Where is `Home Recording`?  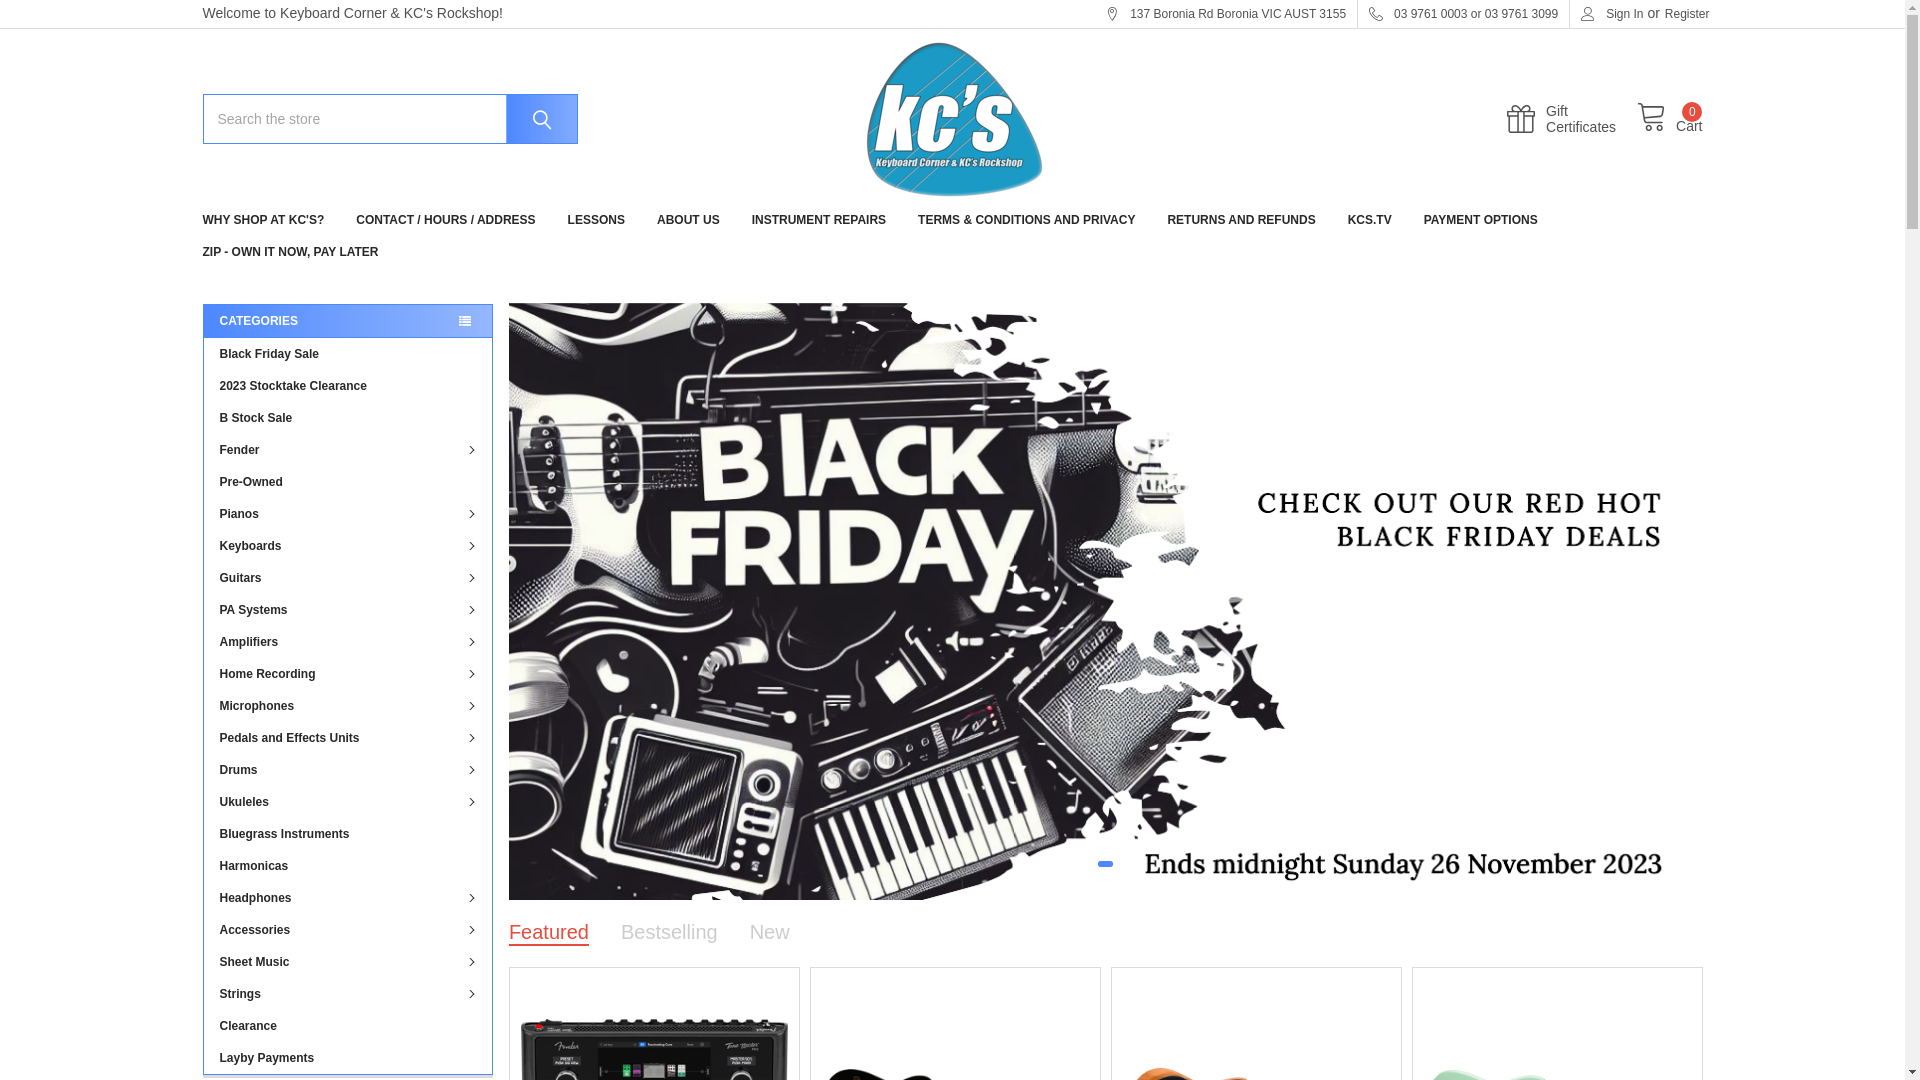 Home Recording is located at coordinates (348, 674).